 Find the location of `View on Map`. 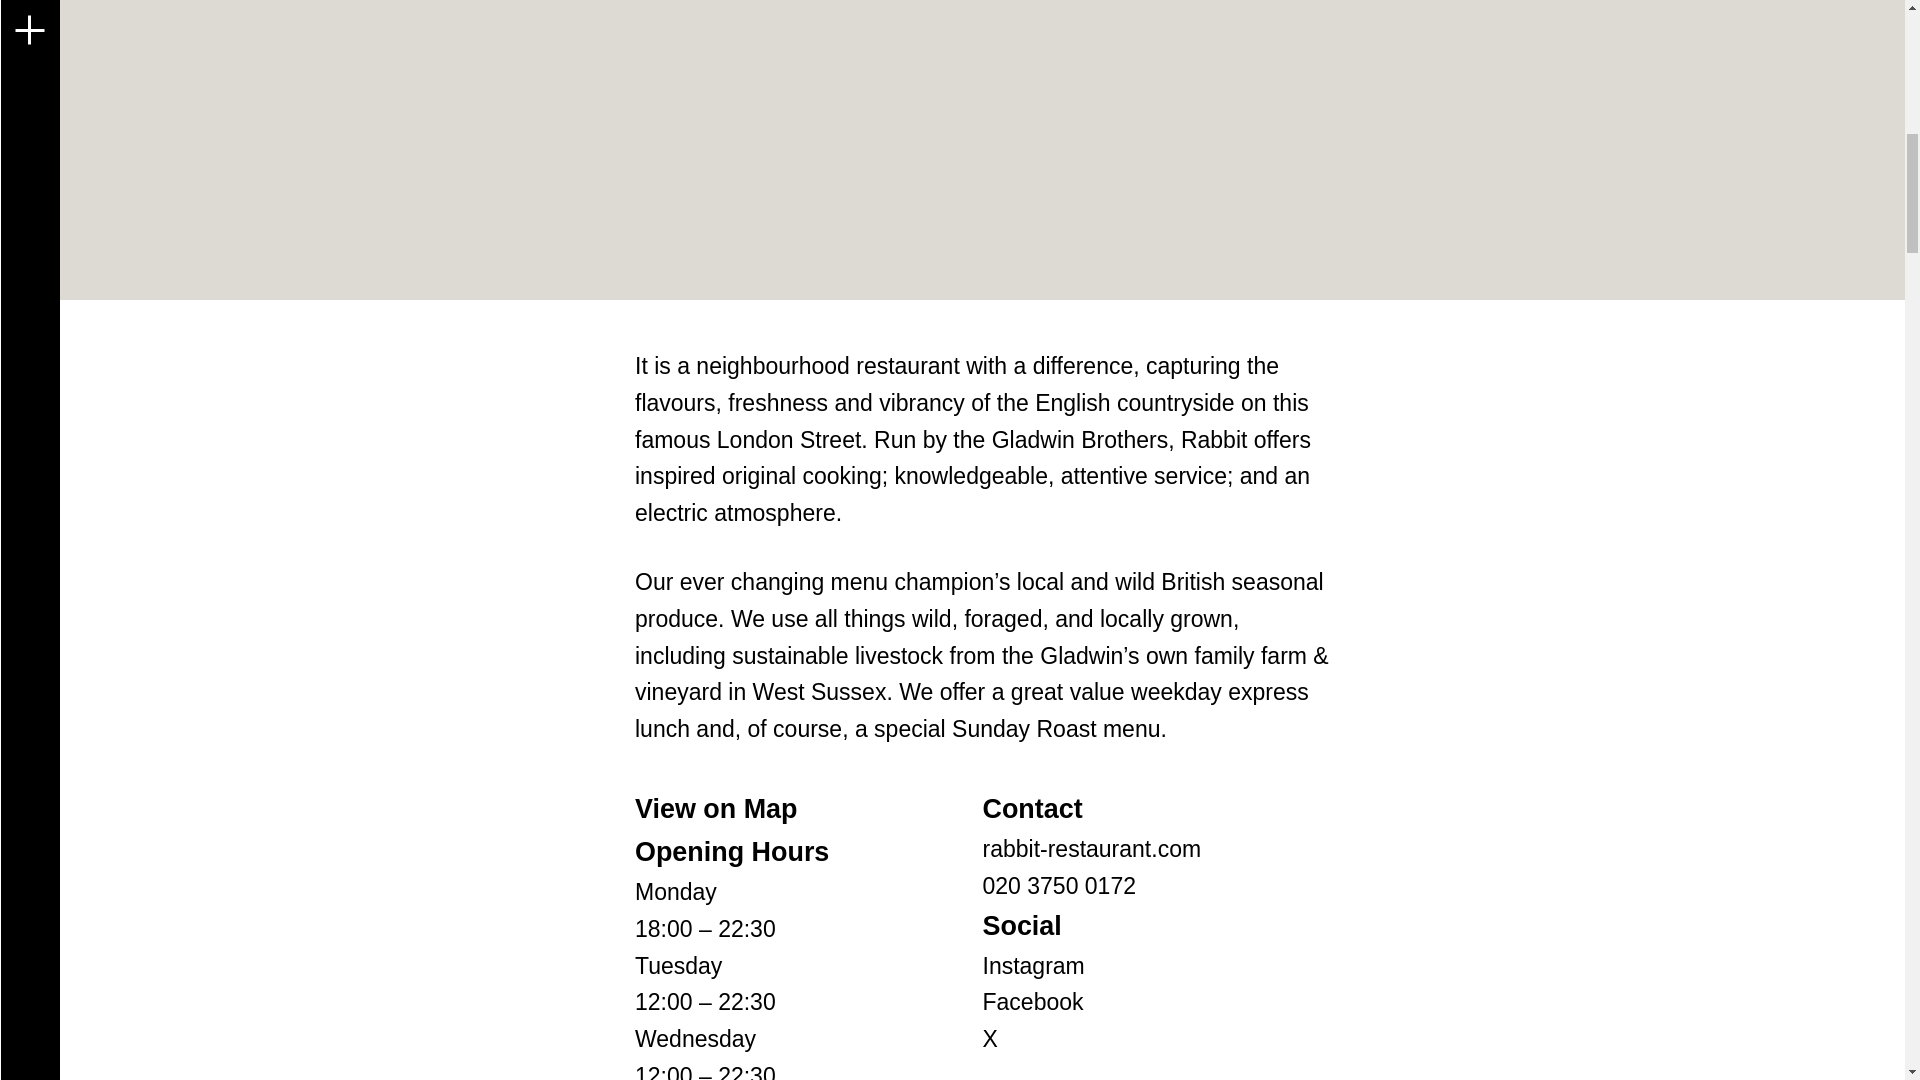

View on Map is located at coordinates (716, 808).